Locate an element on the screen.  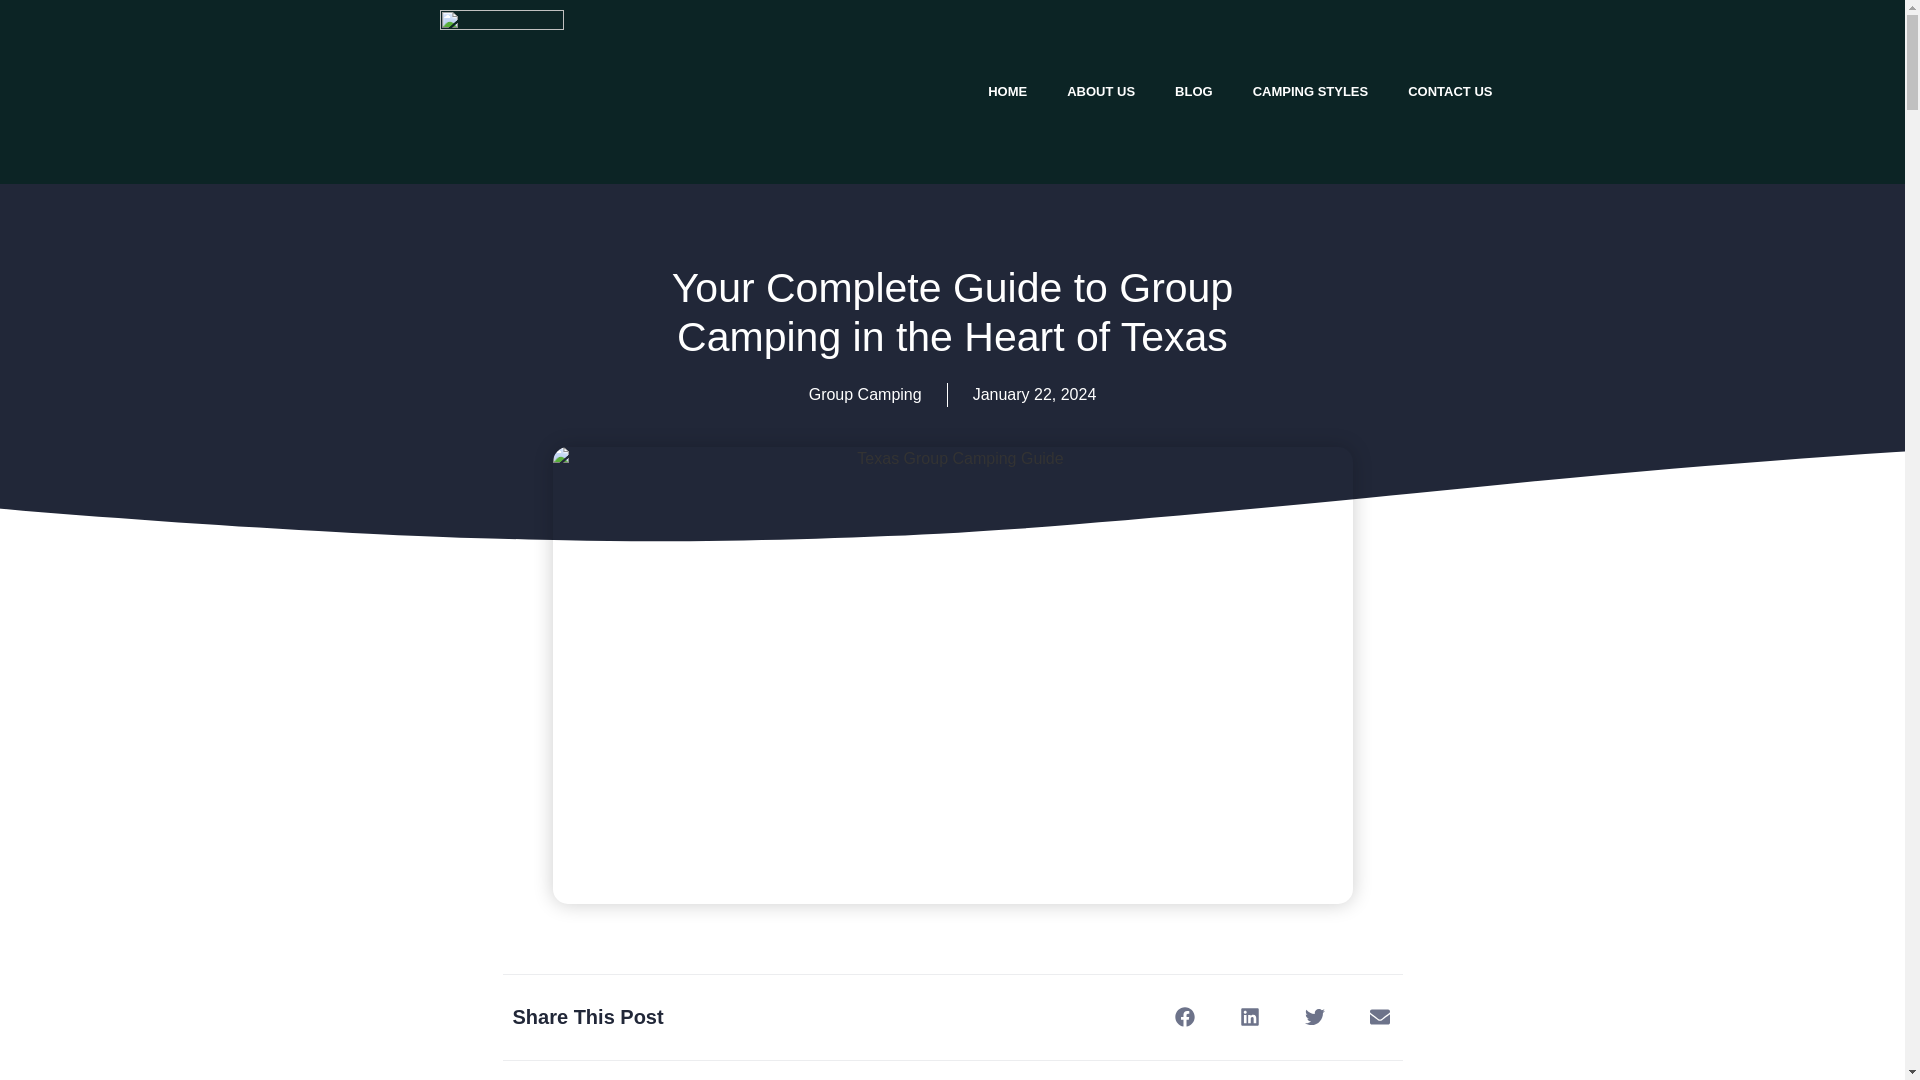
ABOUT US is located at coordinates (1100, 92).